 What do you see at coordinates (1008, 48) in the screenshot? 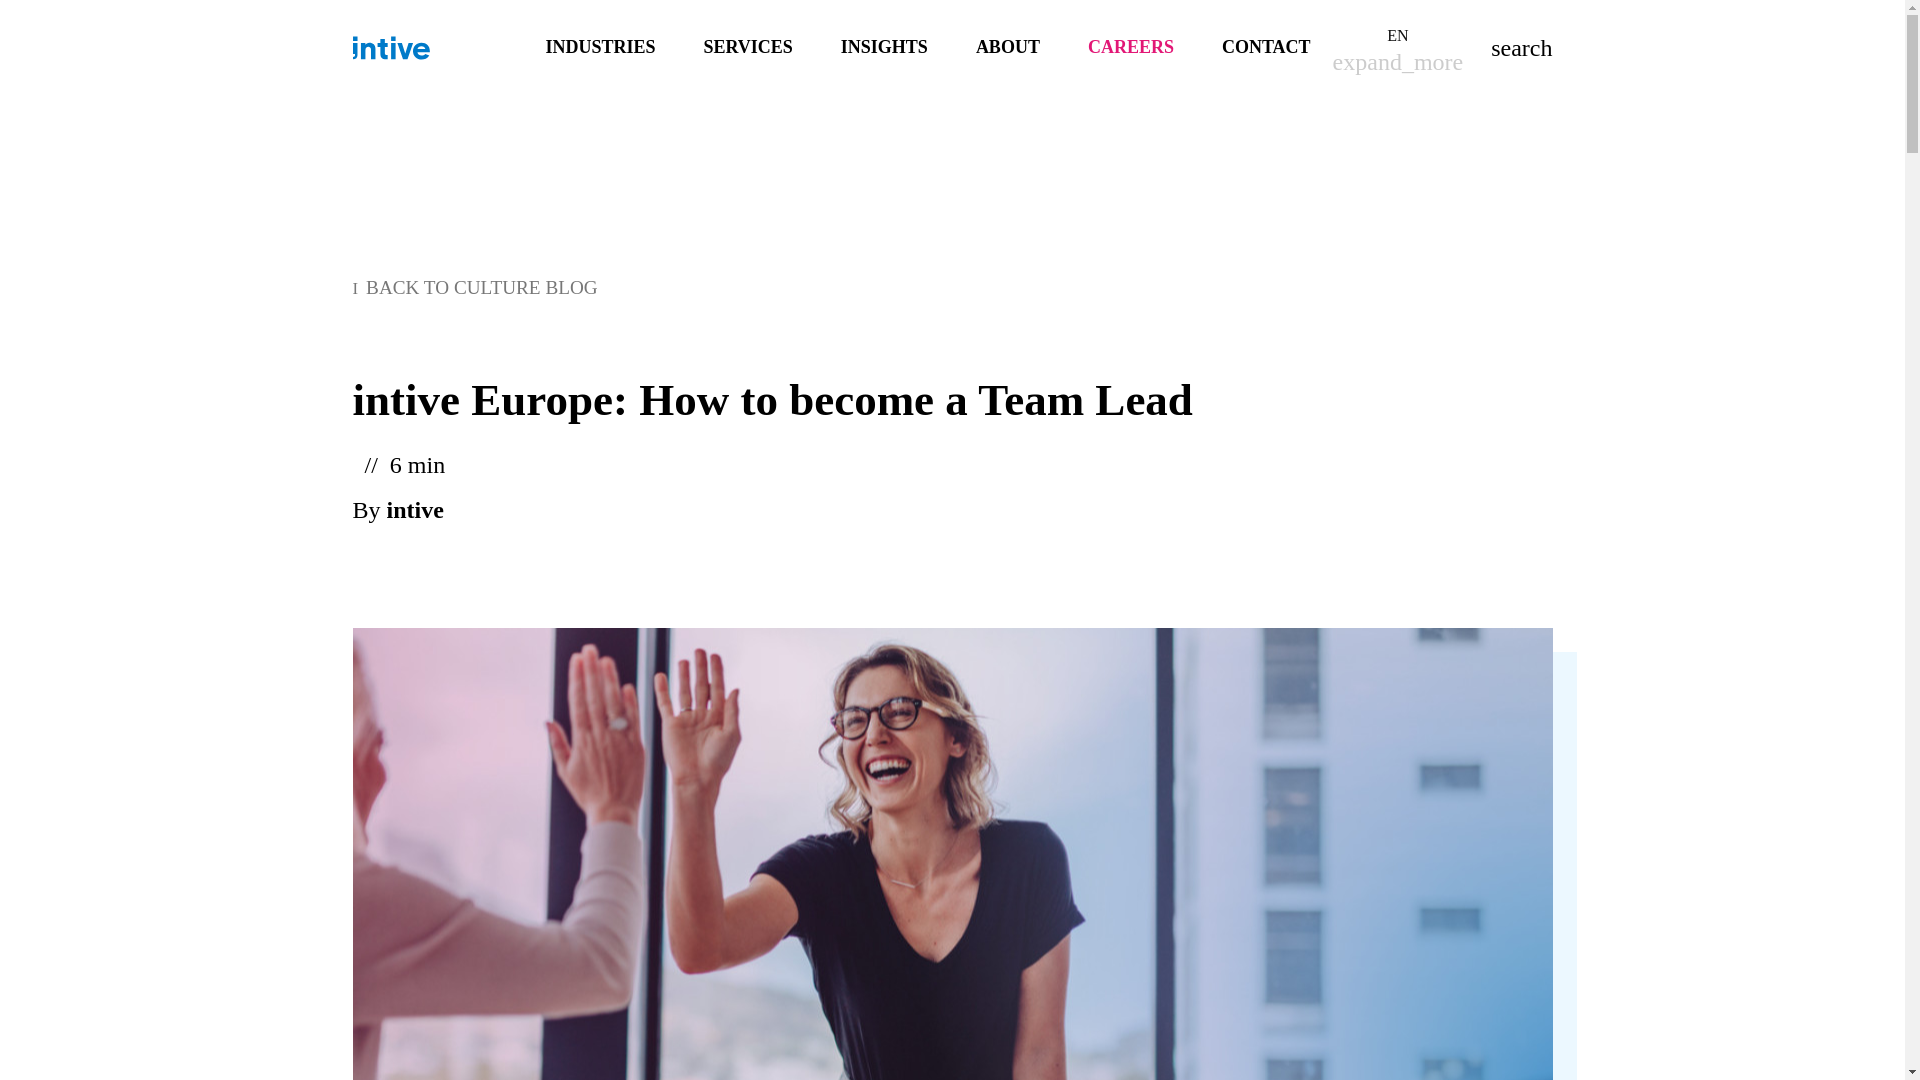
I see `ABOUT` at bounding box center [1008, 48].